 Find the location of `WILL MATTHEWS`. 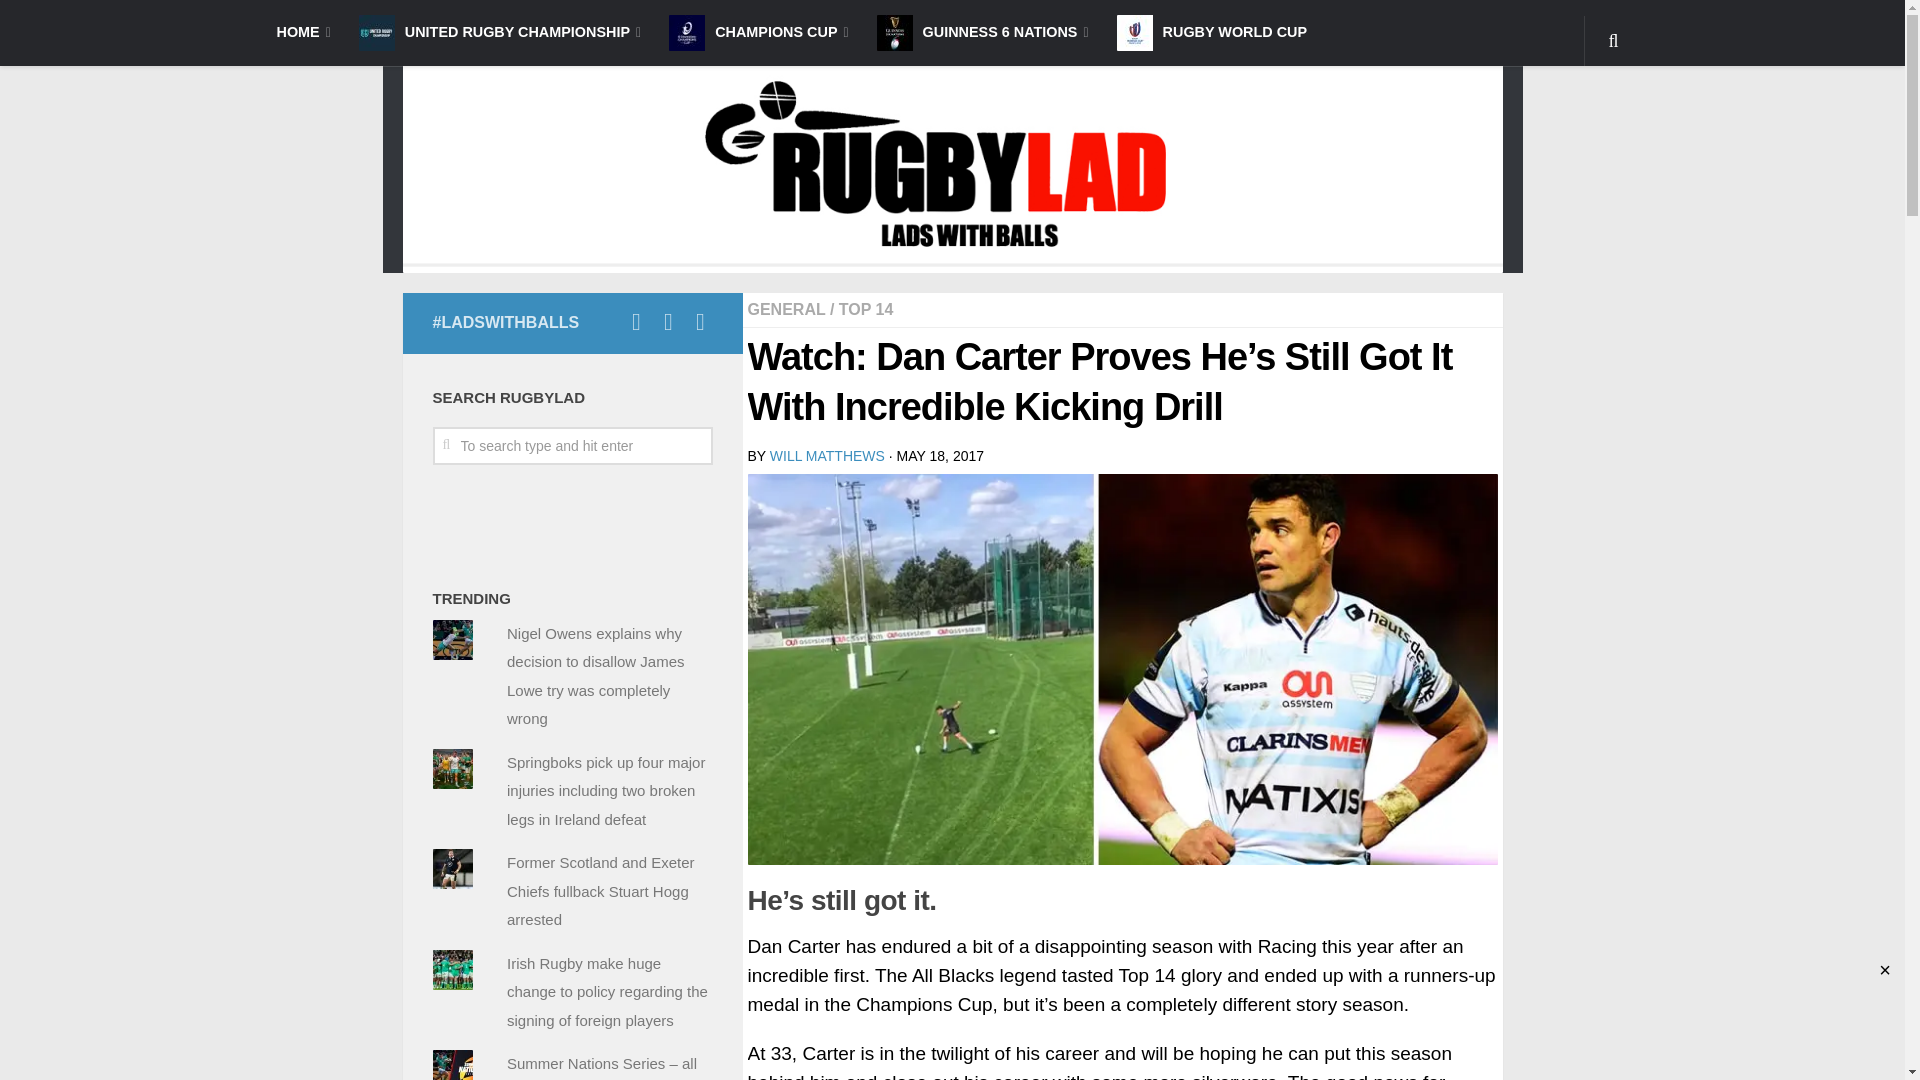

WILL MATTHEWS is located at coordinates (827, 456).